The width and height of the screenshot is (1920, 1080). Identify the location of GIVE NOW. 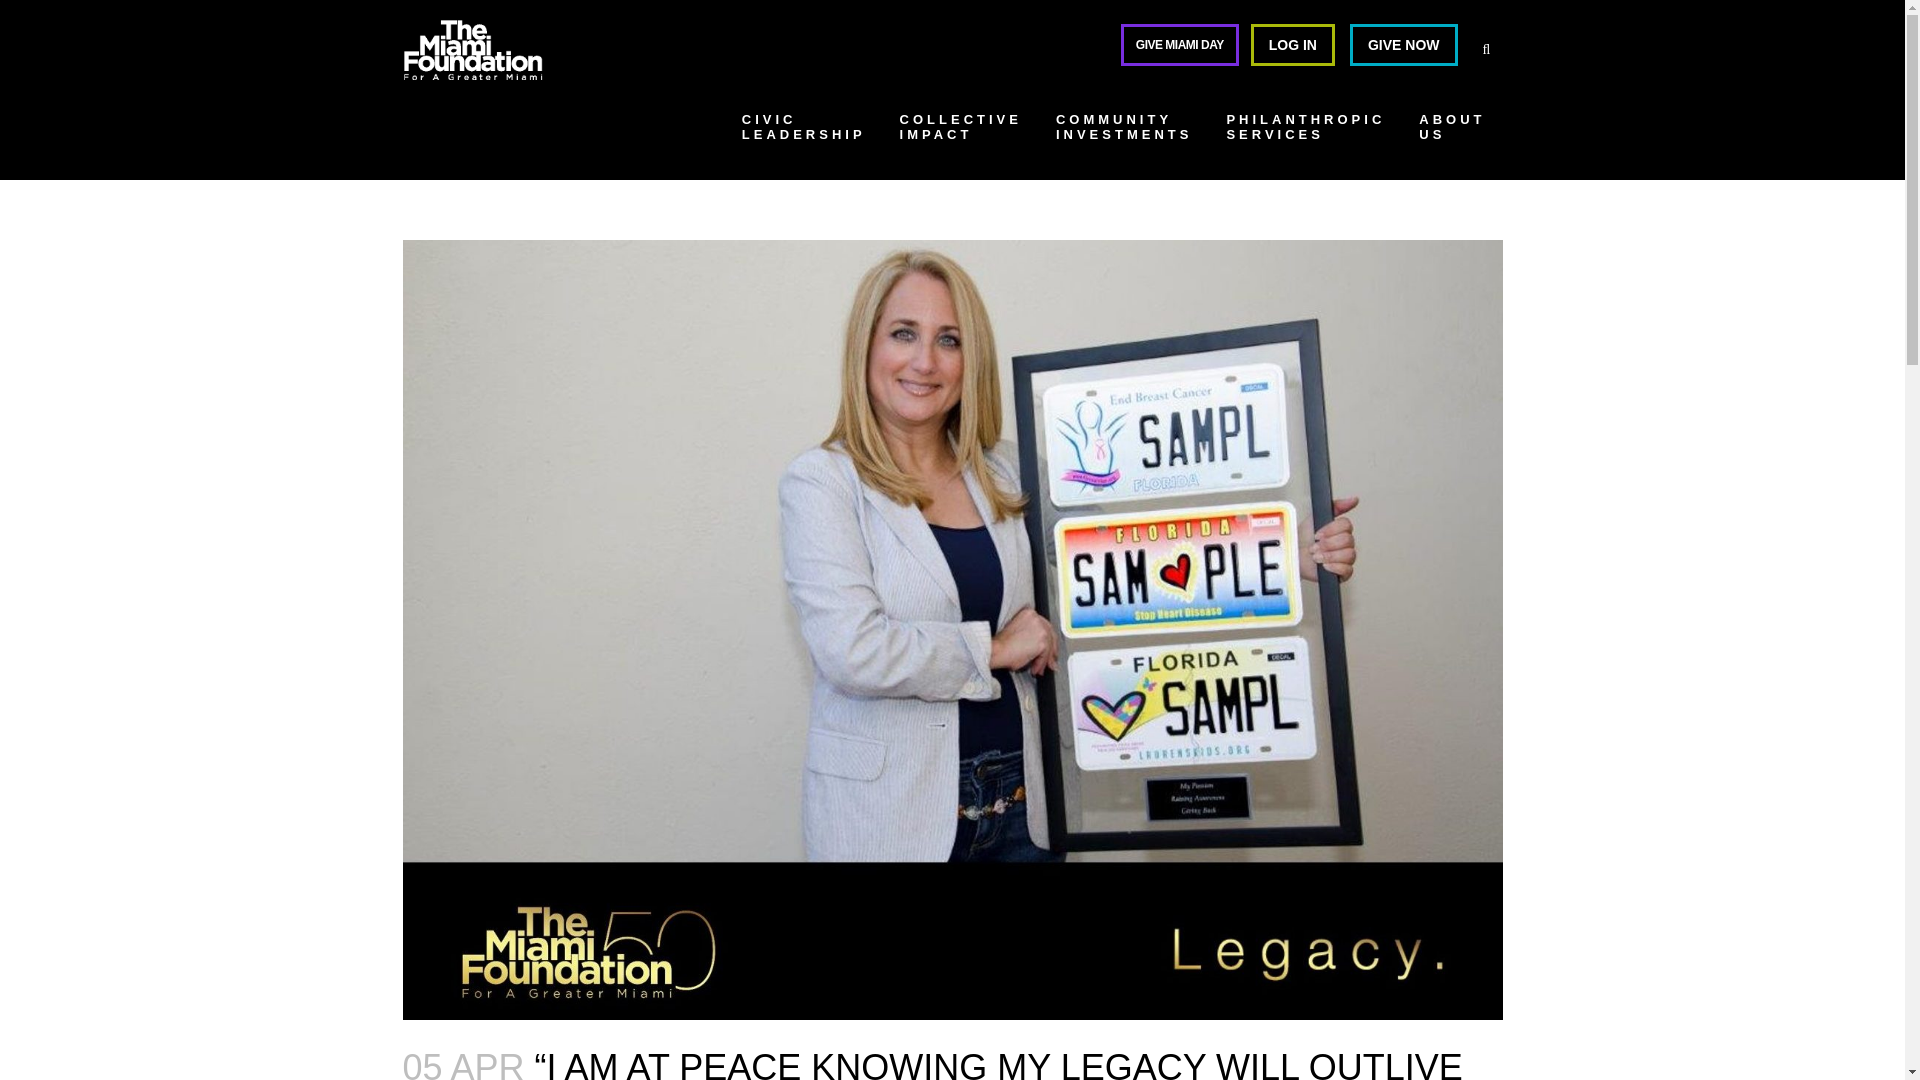
(1403, 44).